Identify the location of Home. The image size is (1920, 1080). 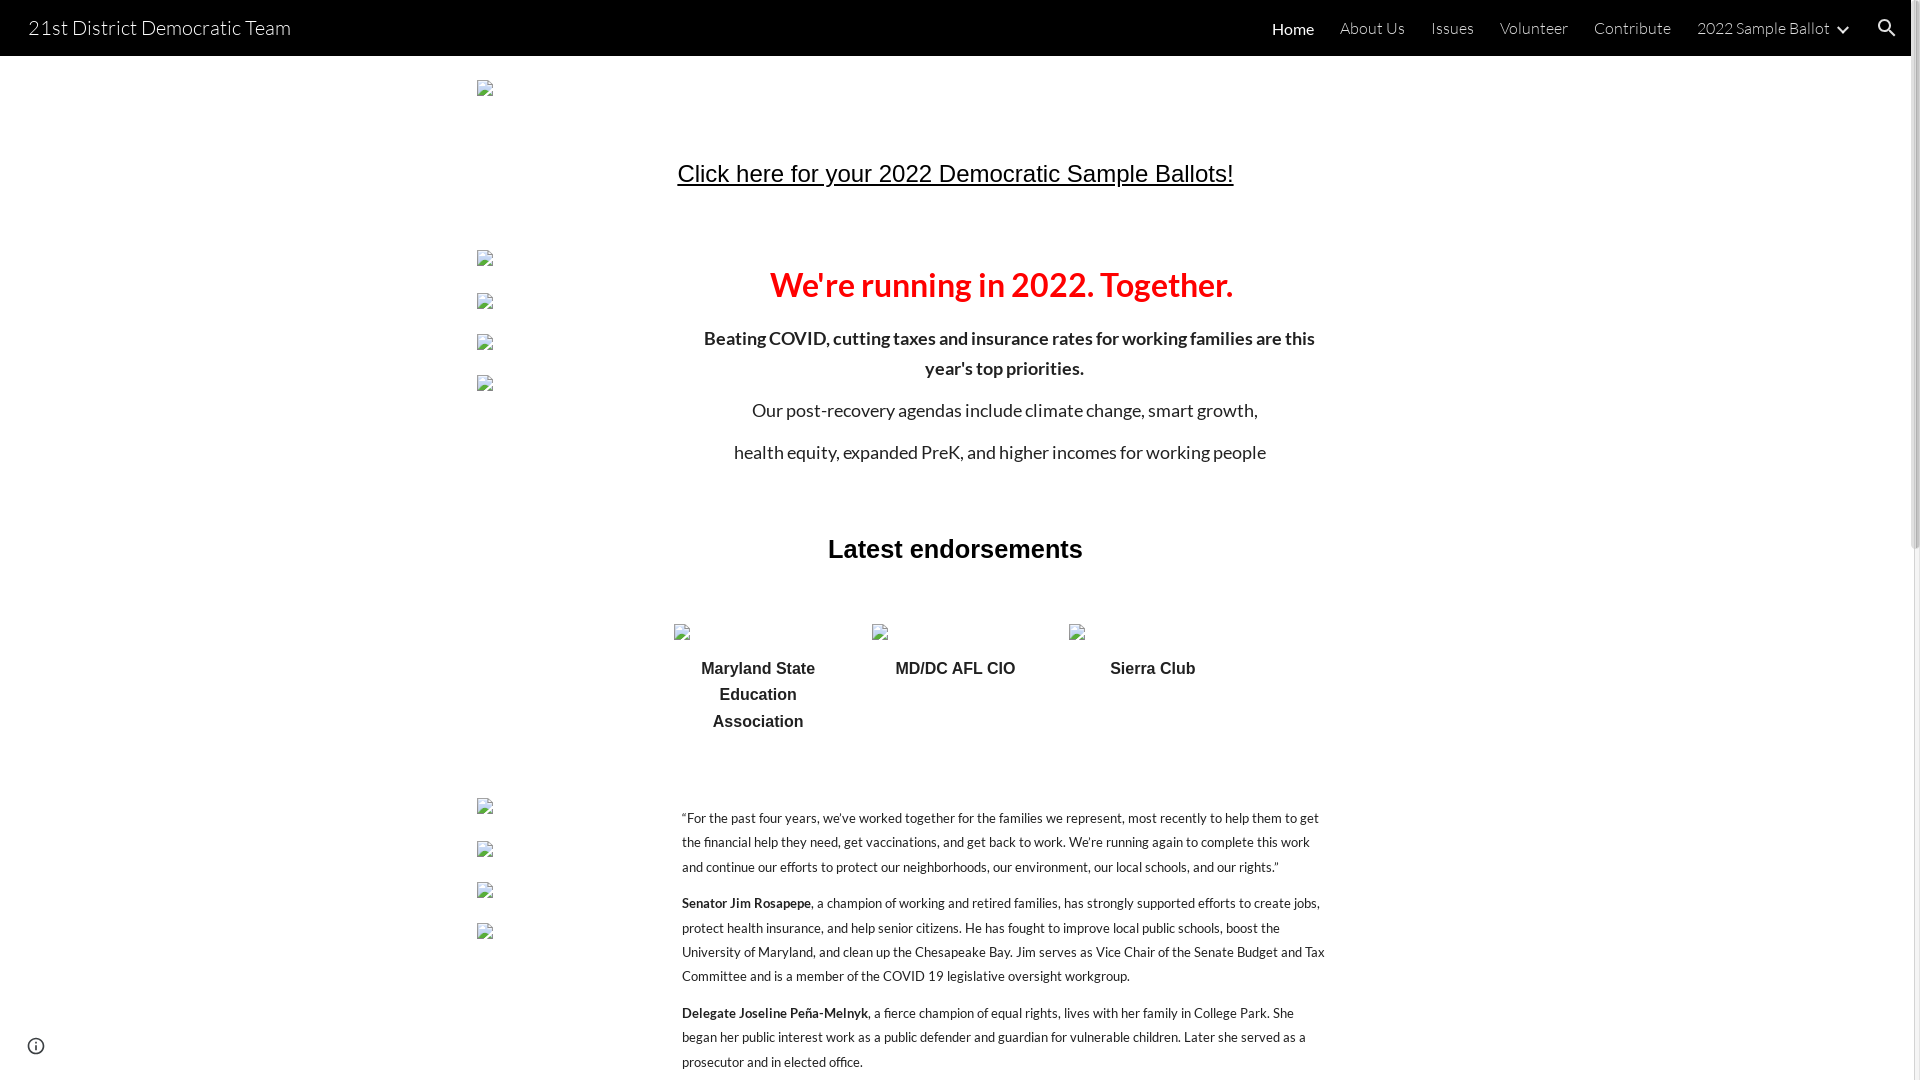
(1293, 28).